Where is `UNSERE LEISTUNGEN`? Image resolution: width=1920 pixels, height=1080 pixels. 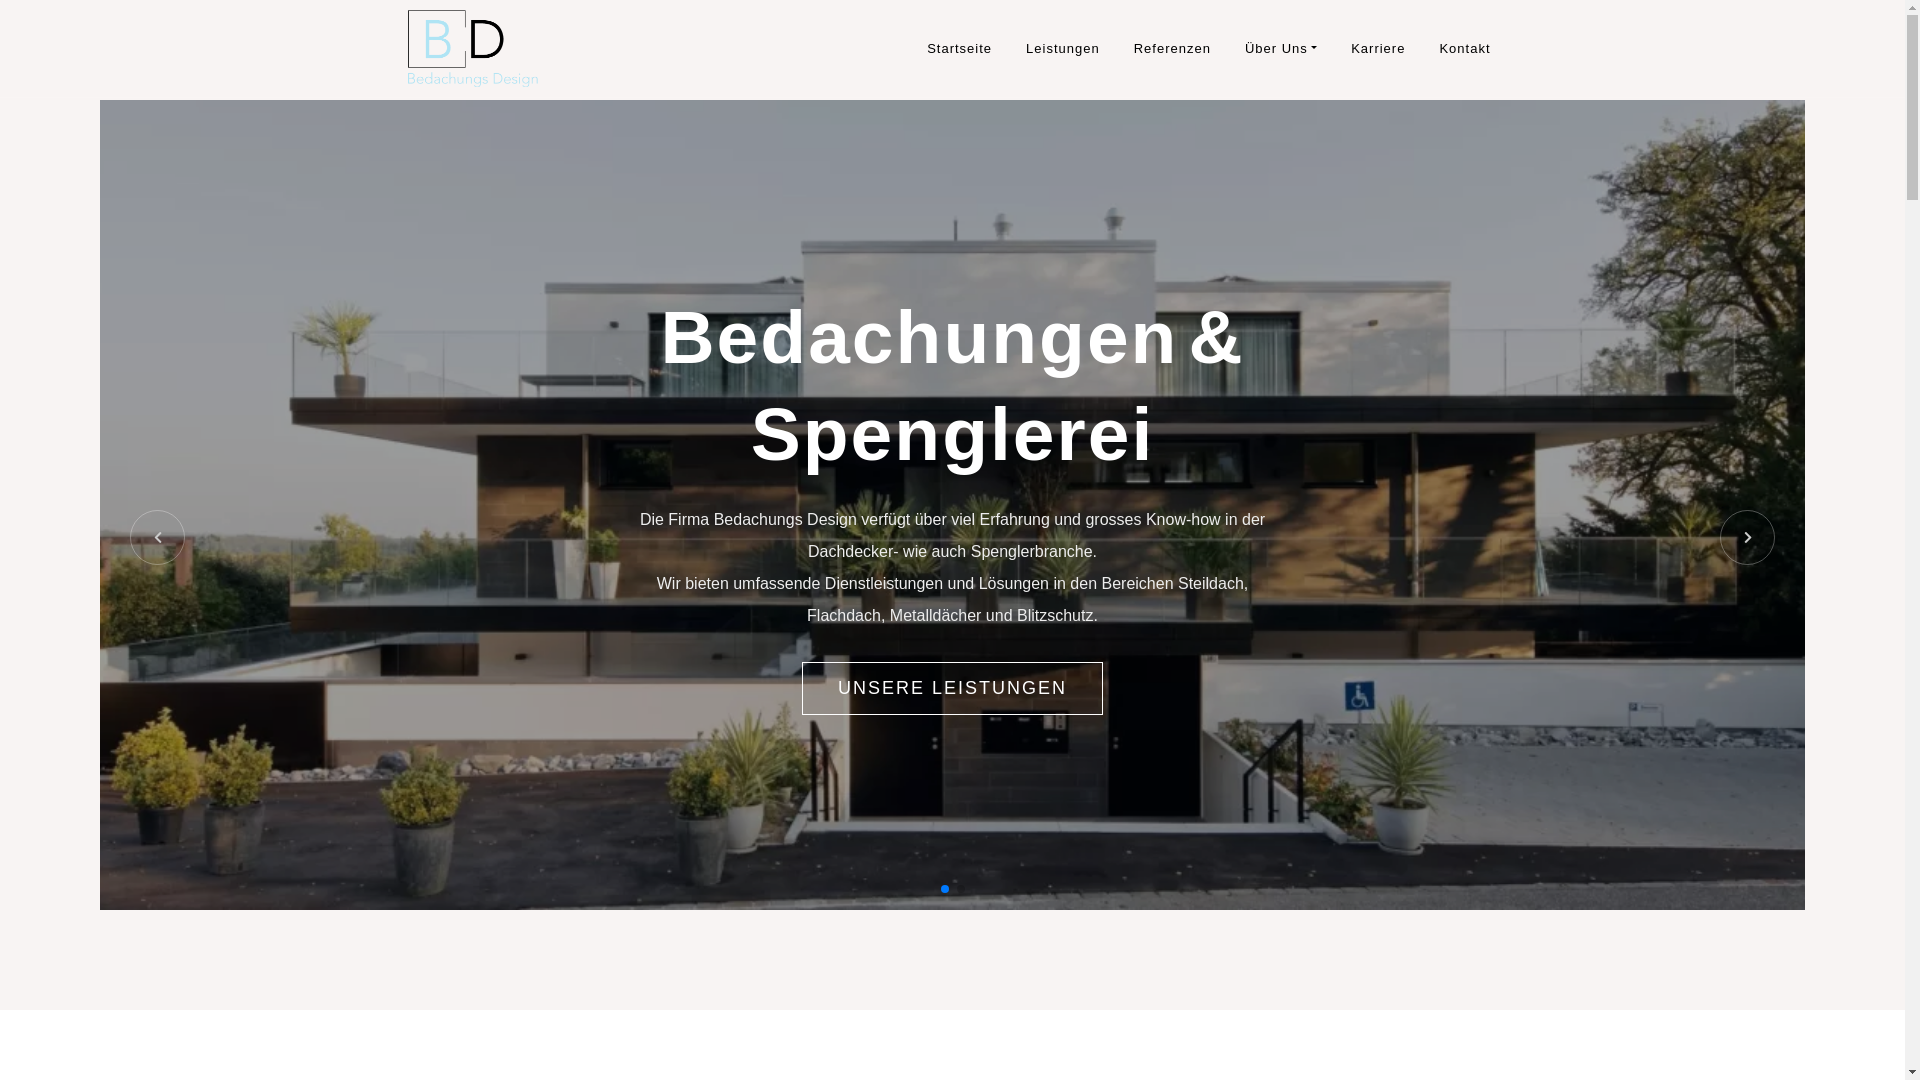
UNSERE LEISTUNGEN is located at coordinates (952, 688).